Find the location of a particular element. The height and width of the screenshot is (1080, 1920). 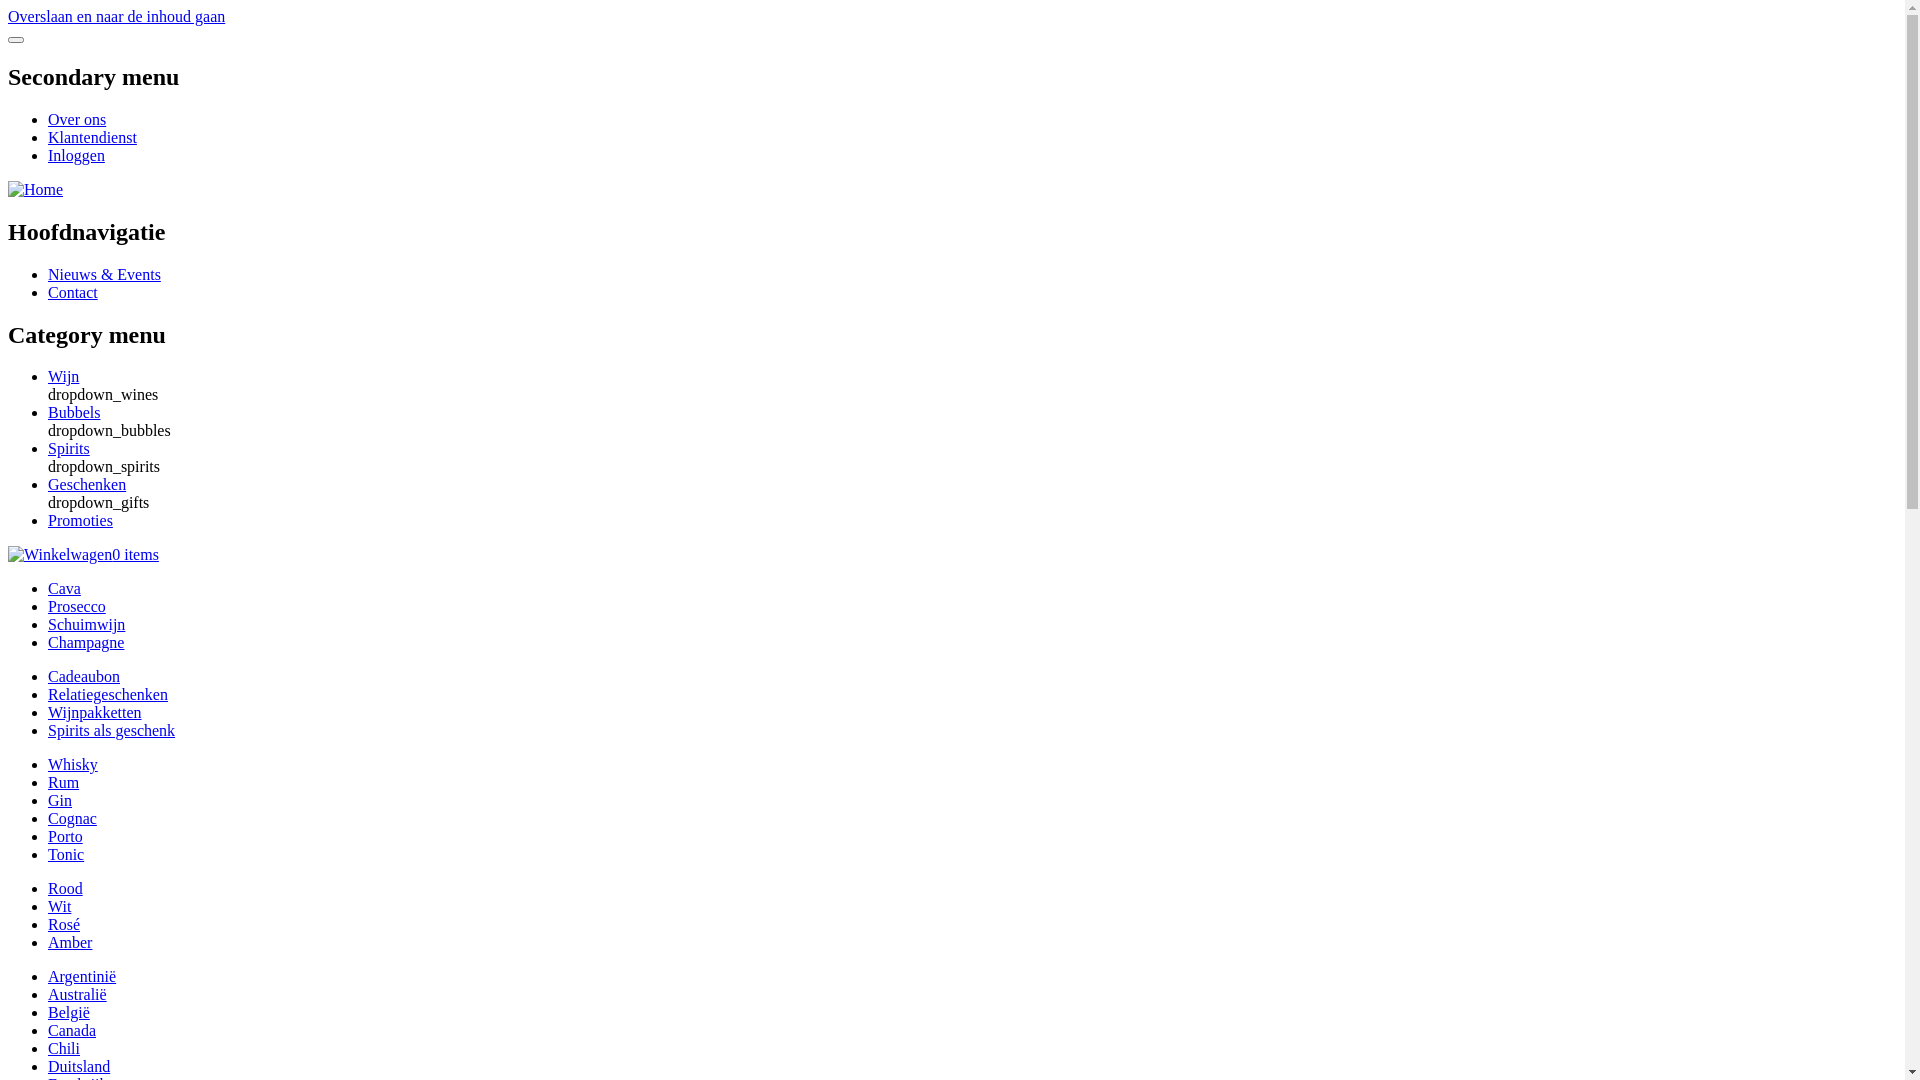

Winkelwagen is located at coordinates (60, 555).